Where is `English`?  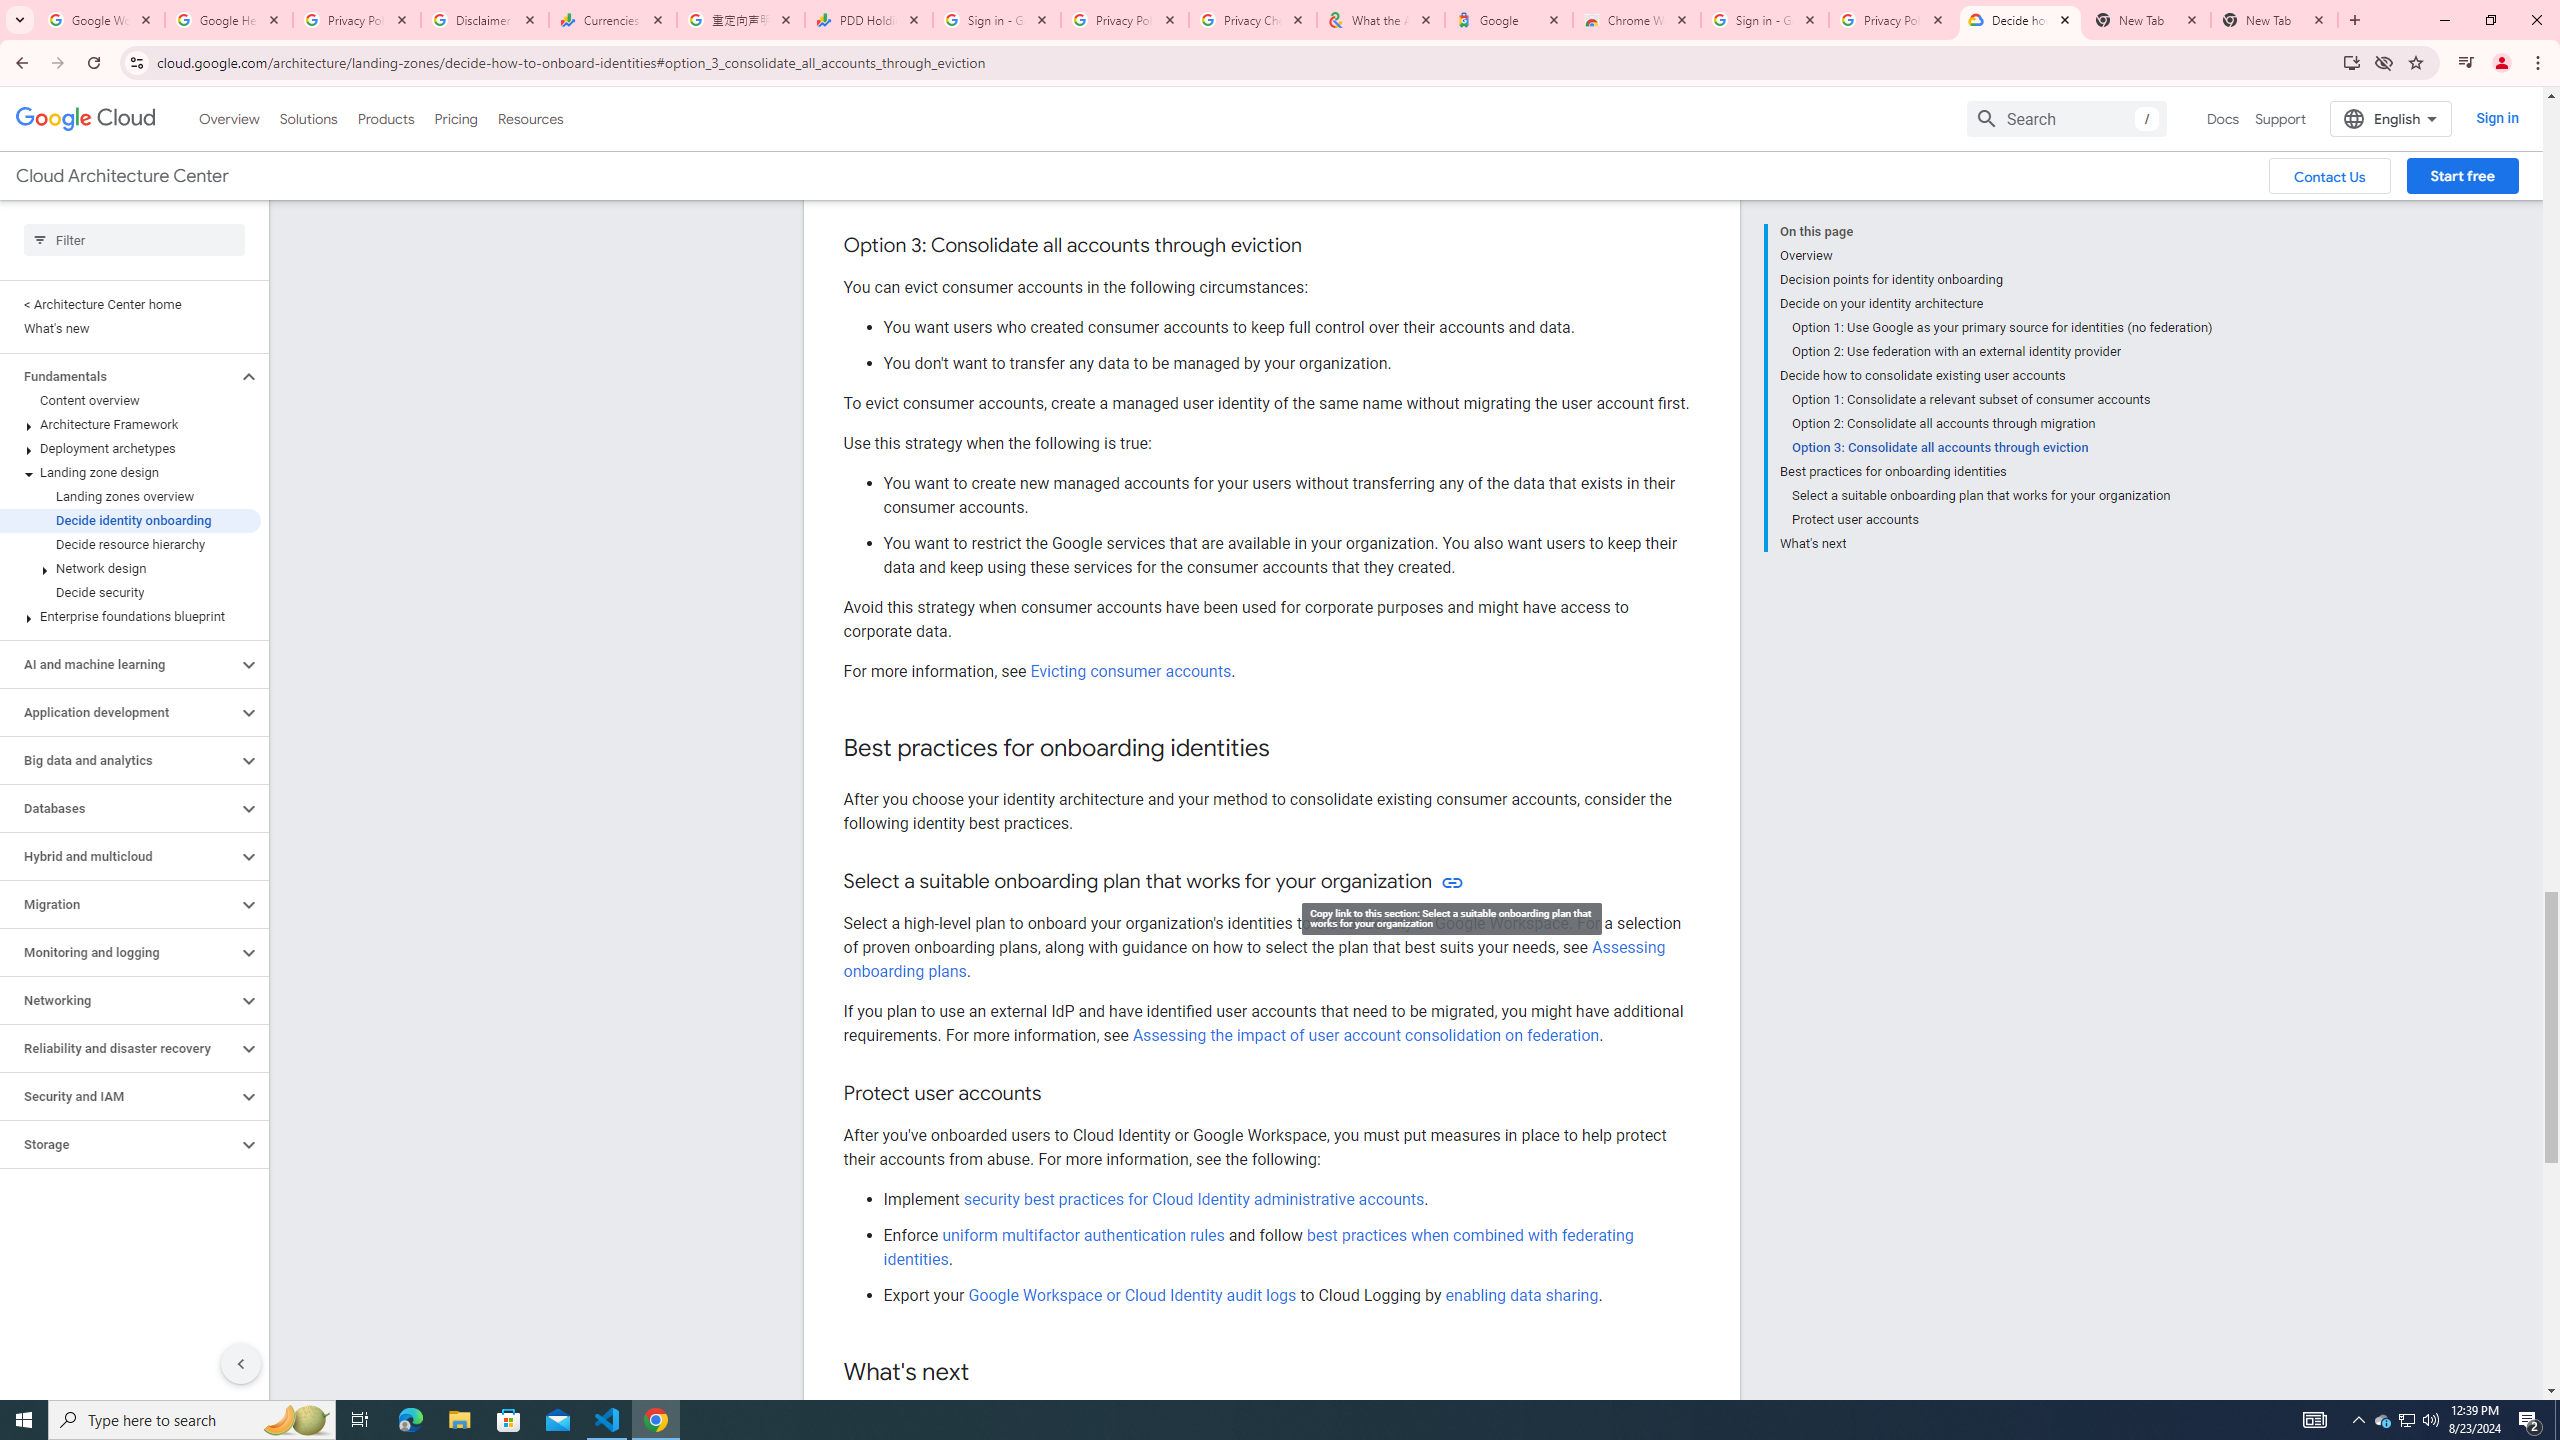 English is located at coordinates (2390, 118).